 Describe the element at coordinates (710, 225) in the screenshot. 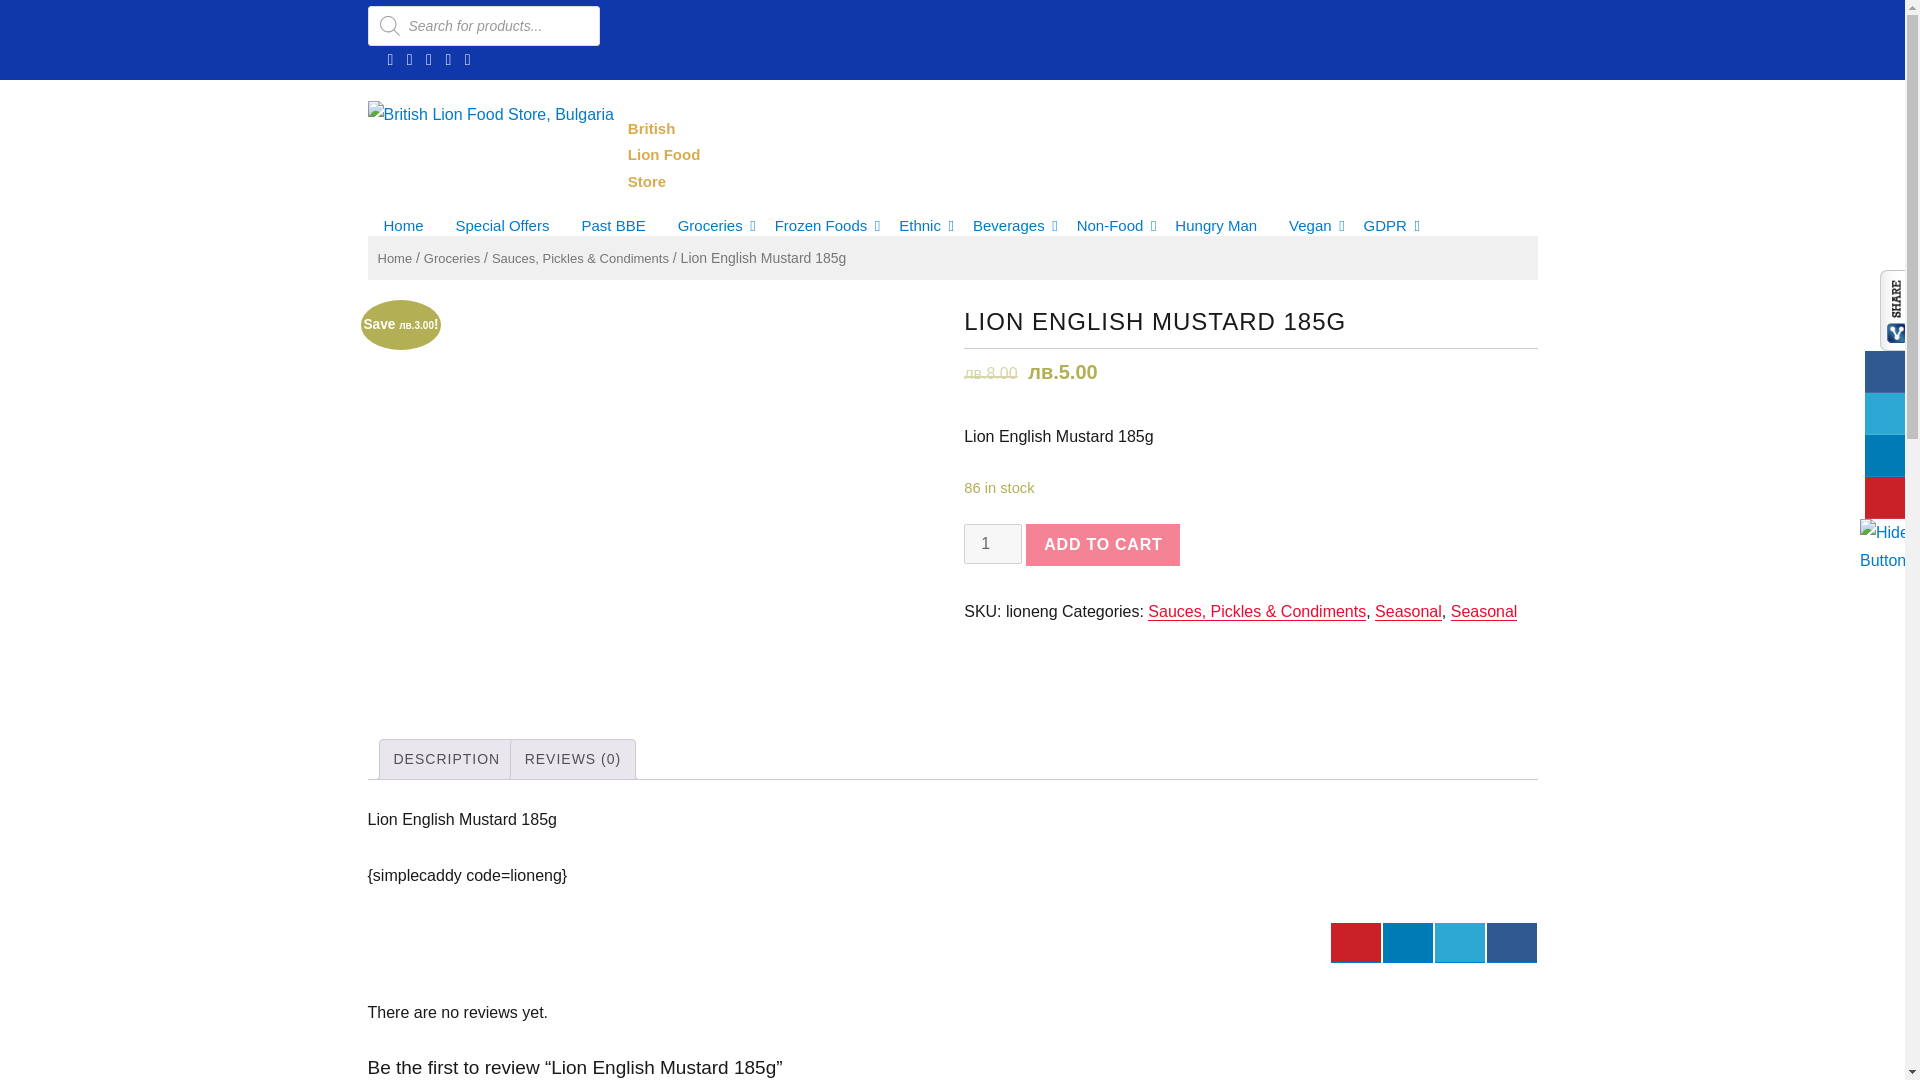

I see `Groceries` at that location.